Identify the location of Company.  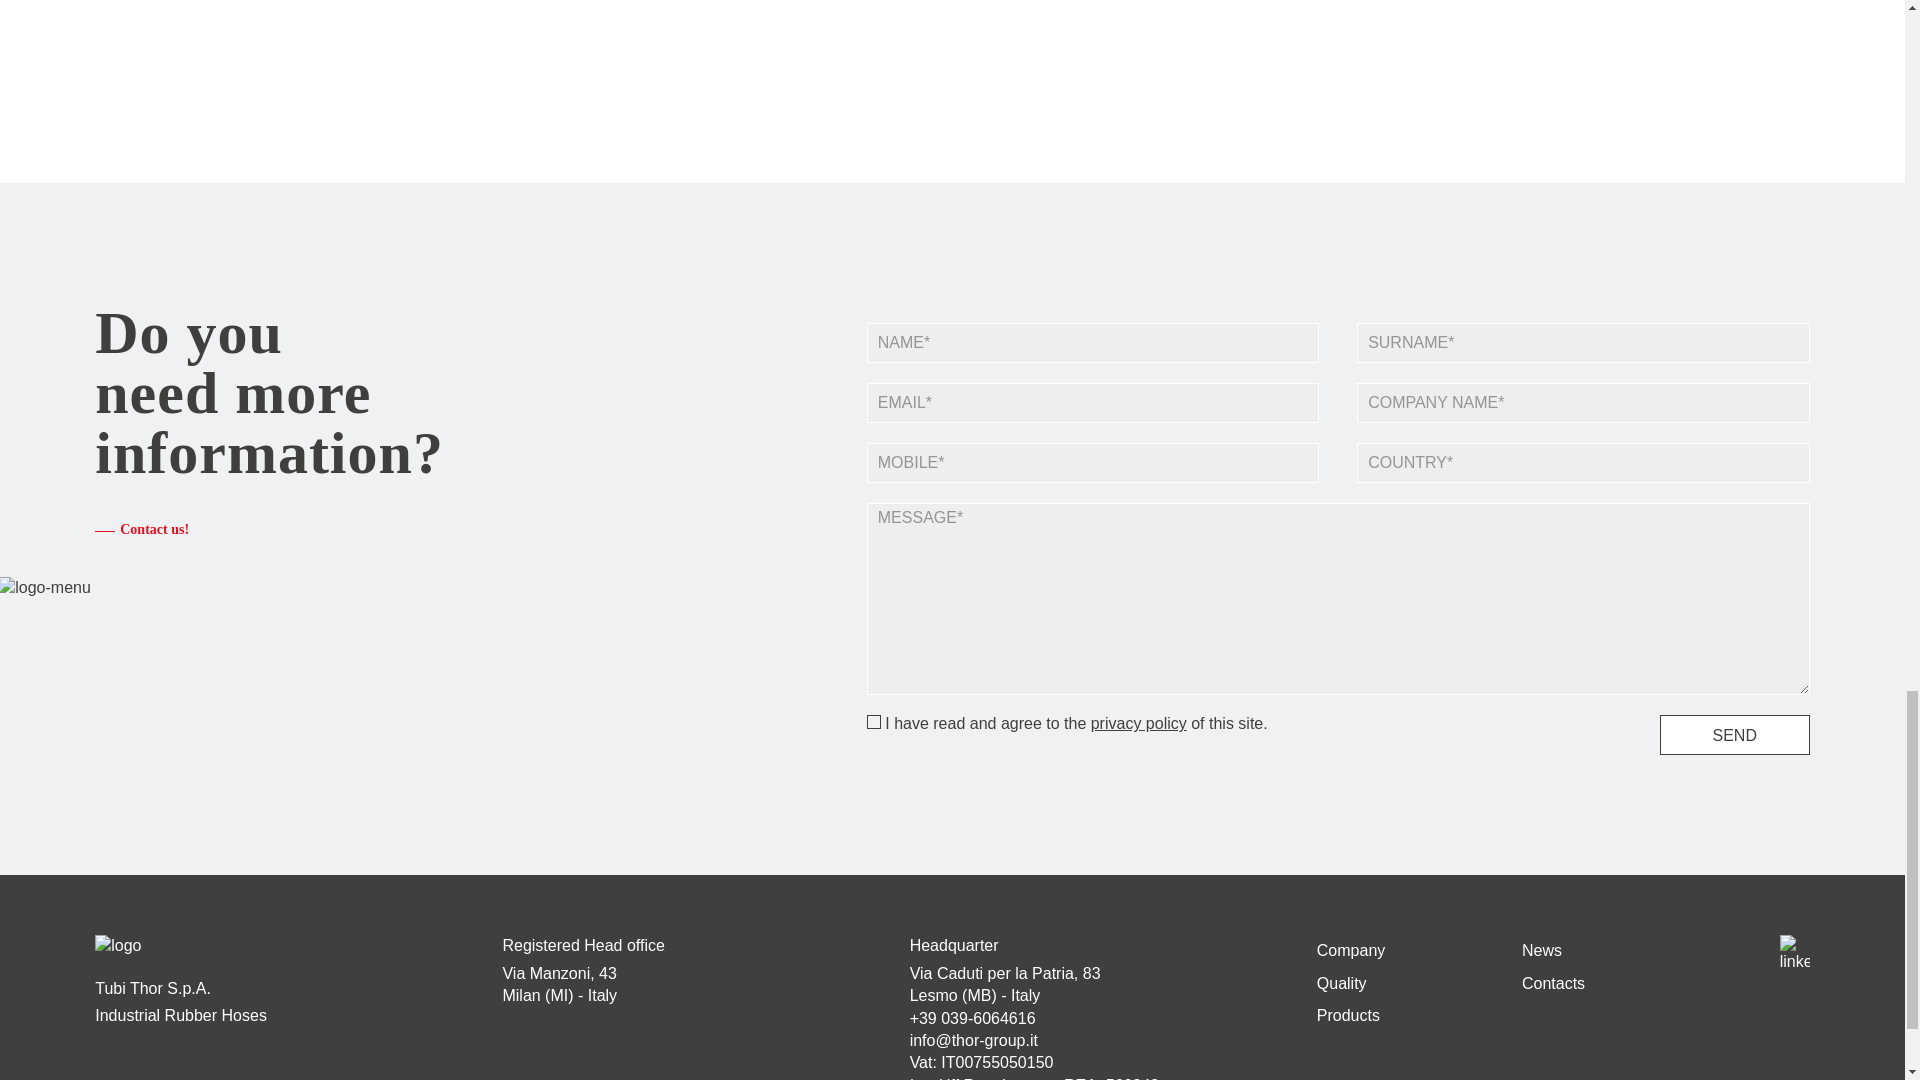
(1350, 950).